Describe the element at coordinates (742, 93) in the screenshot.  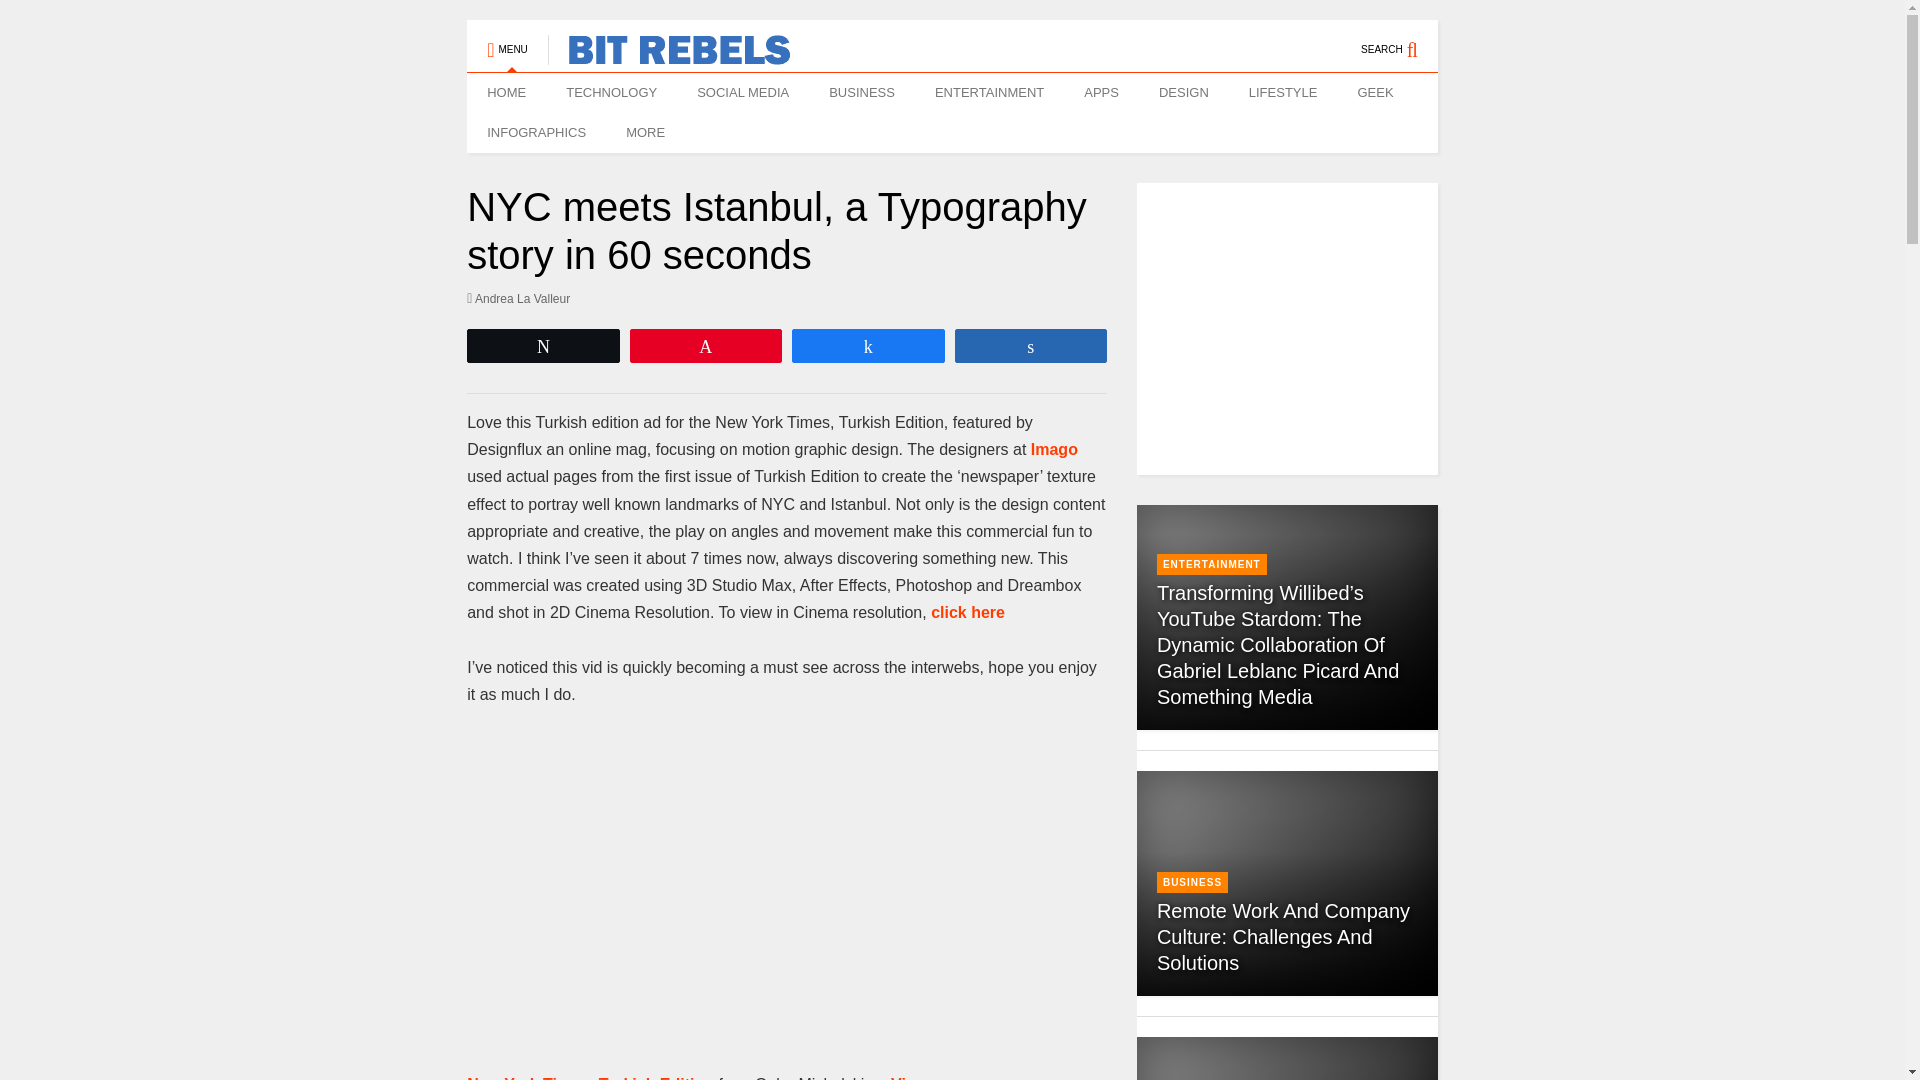
I see `SOCIAL MEDIA` at that location.